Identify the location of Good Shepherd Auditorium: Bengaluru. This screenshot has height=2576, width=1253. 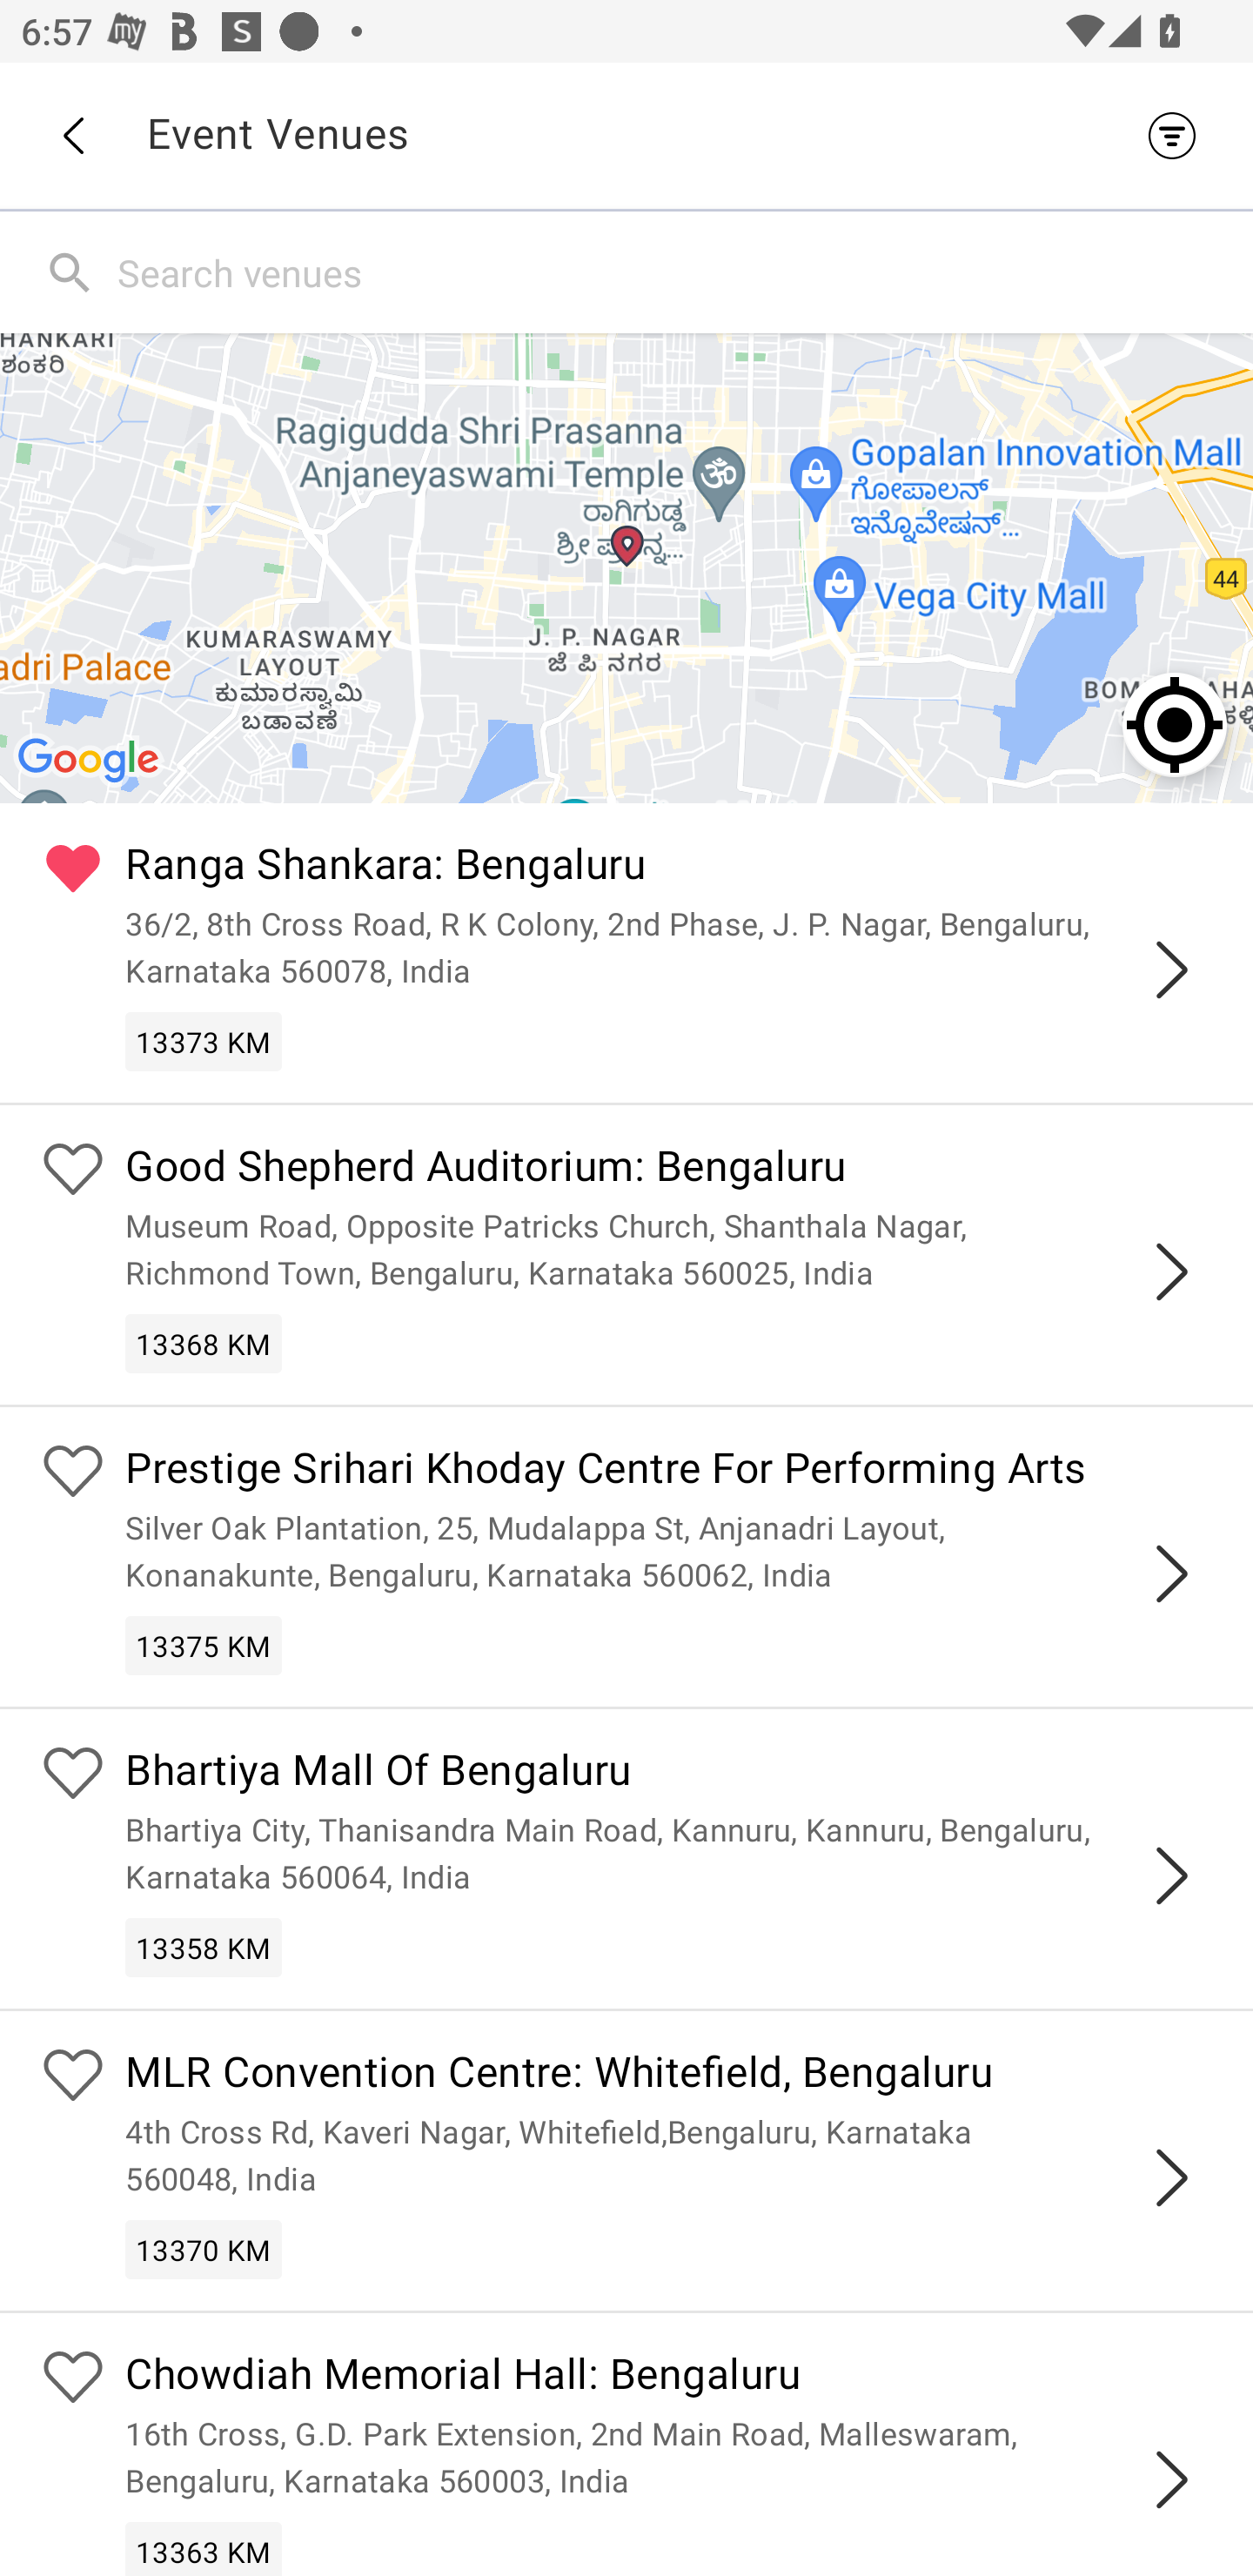
(668, 1170).